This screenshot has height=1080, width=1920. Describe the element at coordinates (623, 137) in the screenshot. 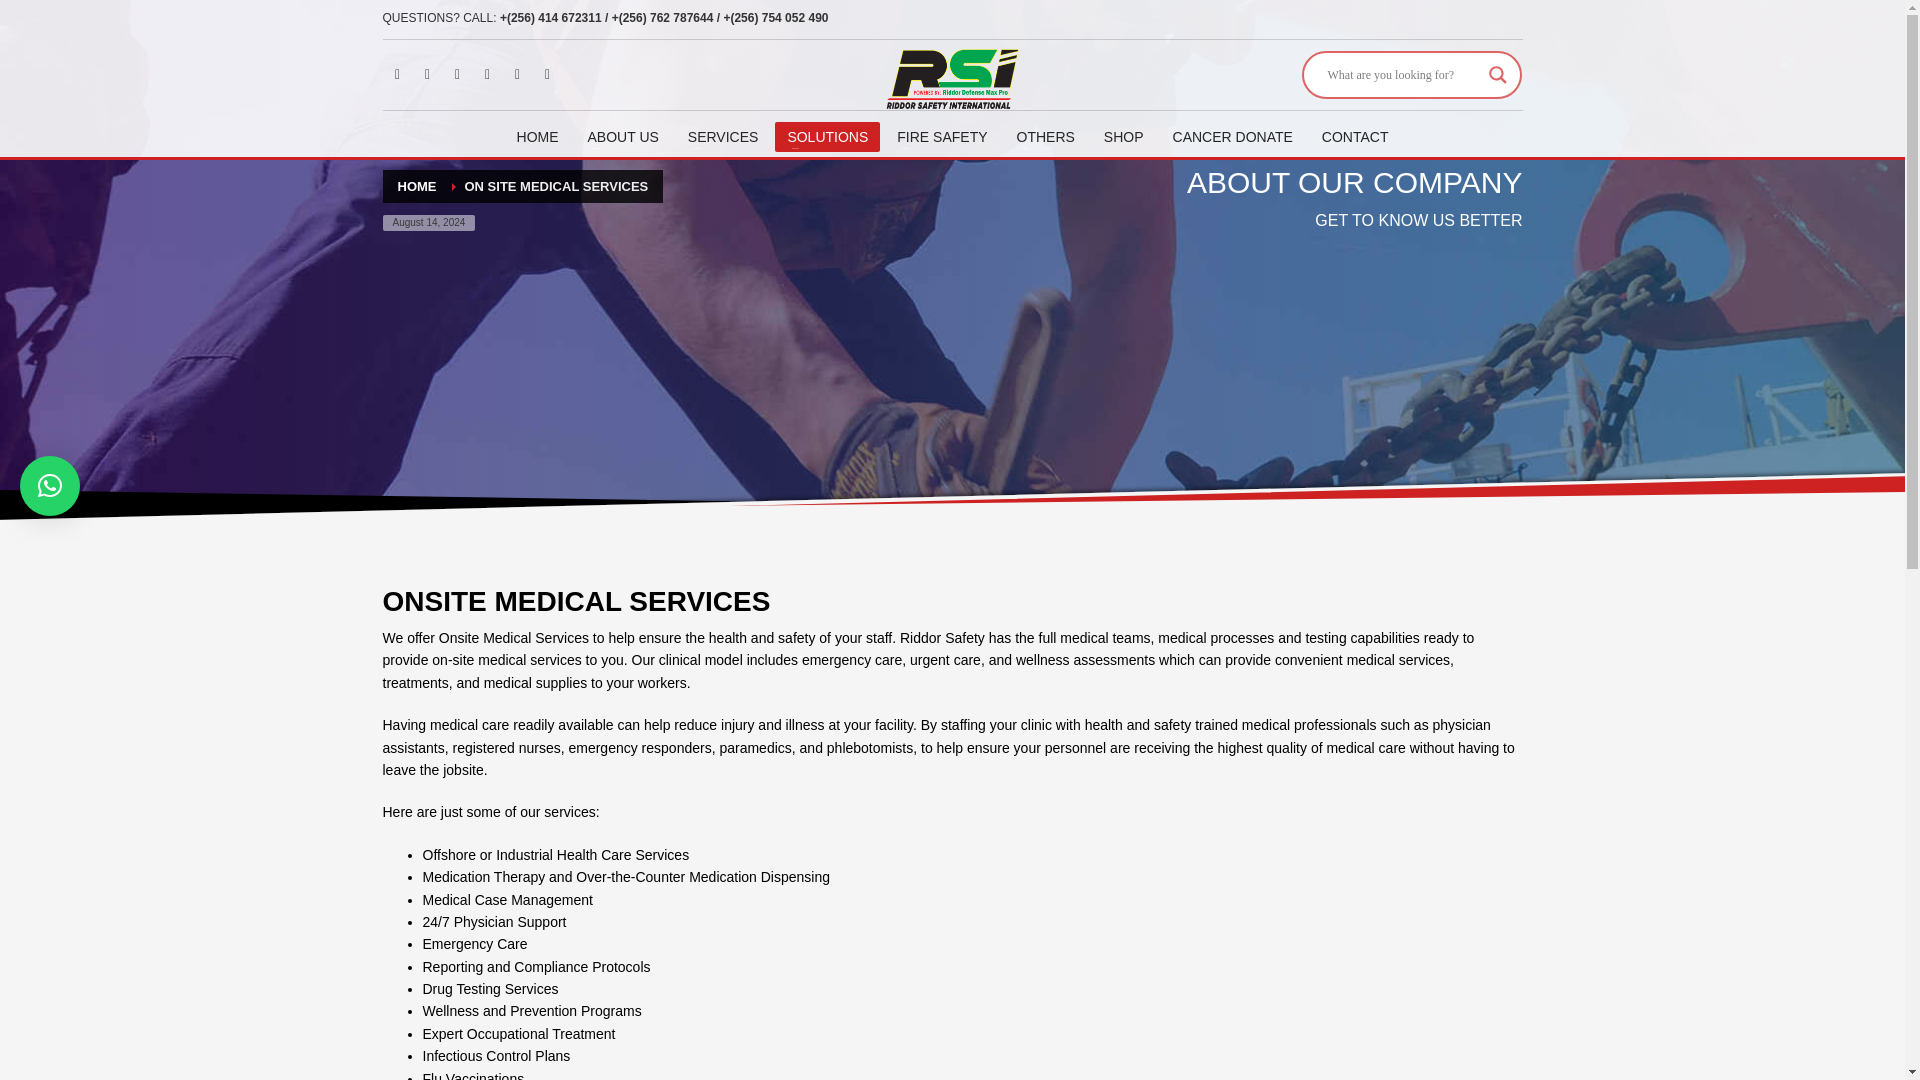

I see `ABOUT US` at that location.